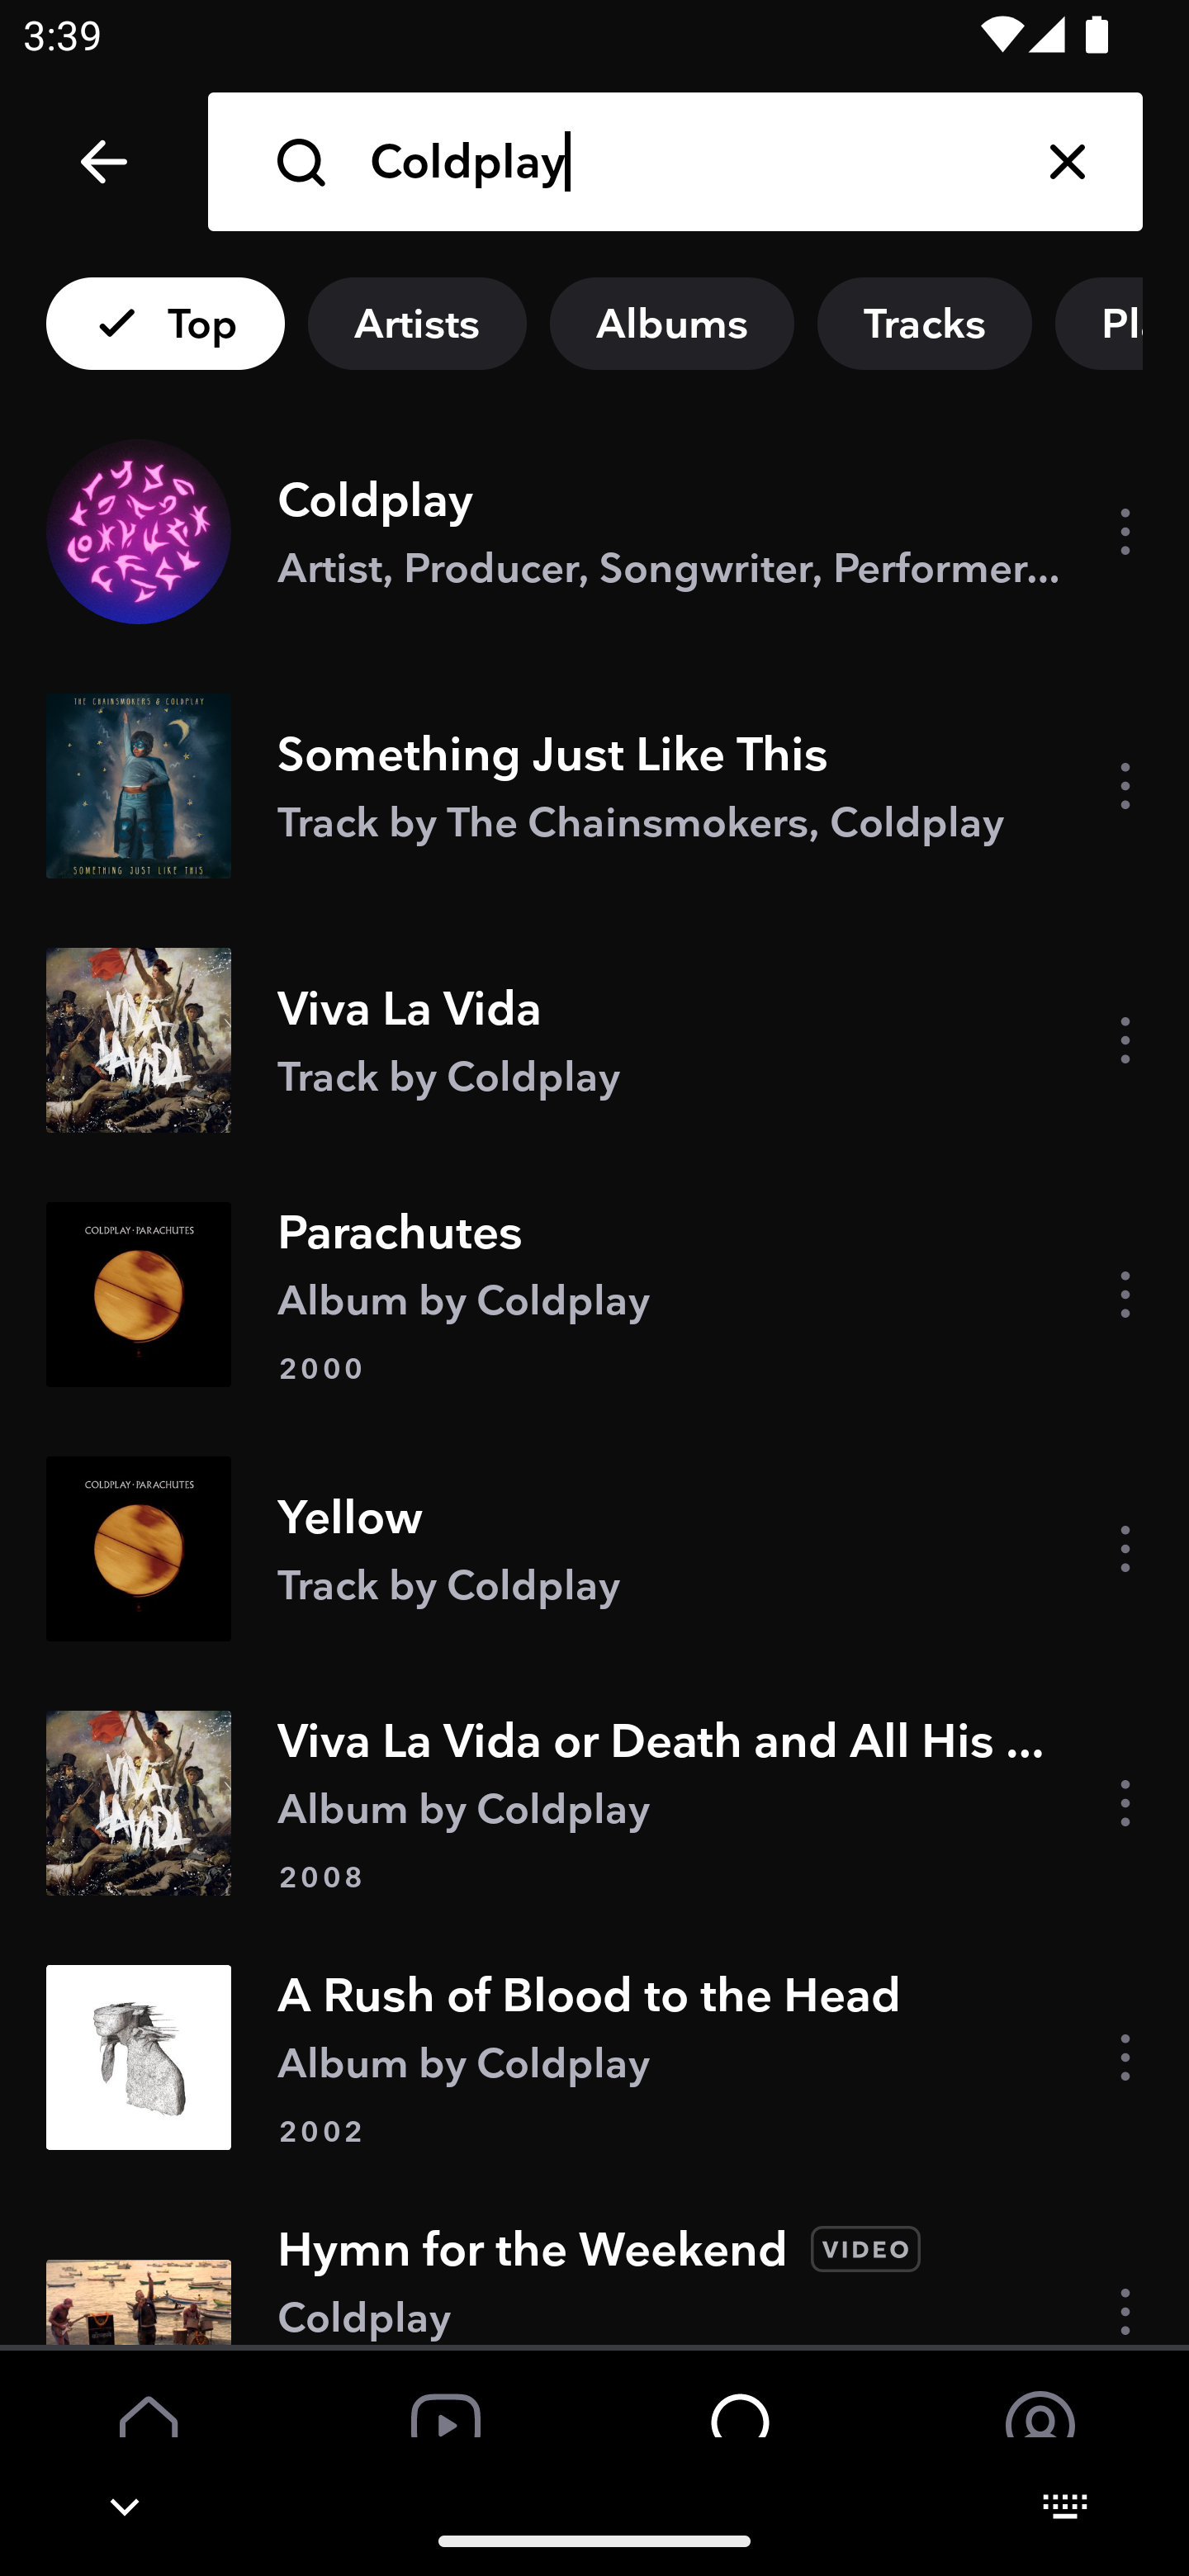 The image size is (1189, 2576). I want to click on Yellow Track by Coldplay, so click(594, 1549).